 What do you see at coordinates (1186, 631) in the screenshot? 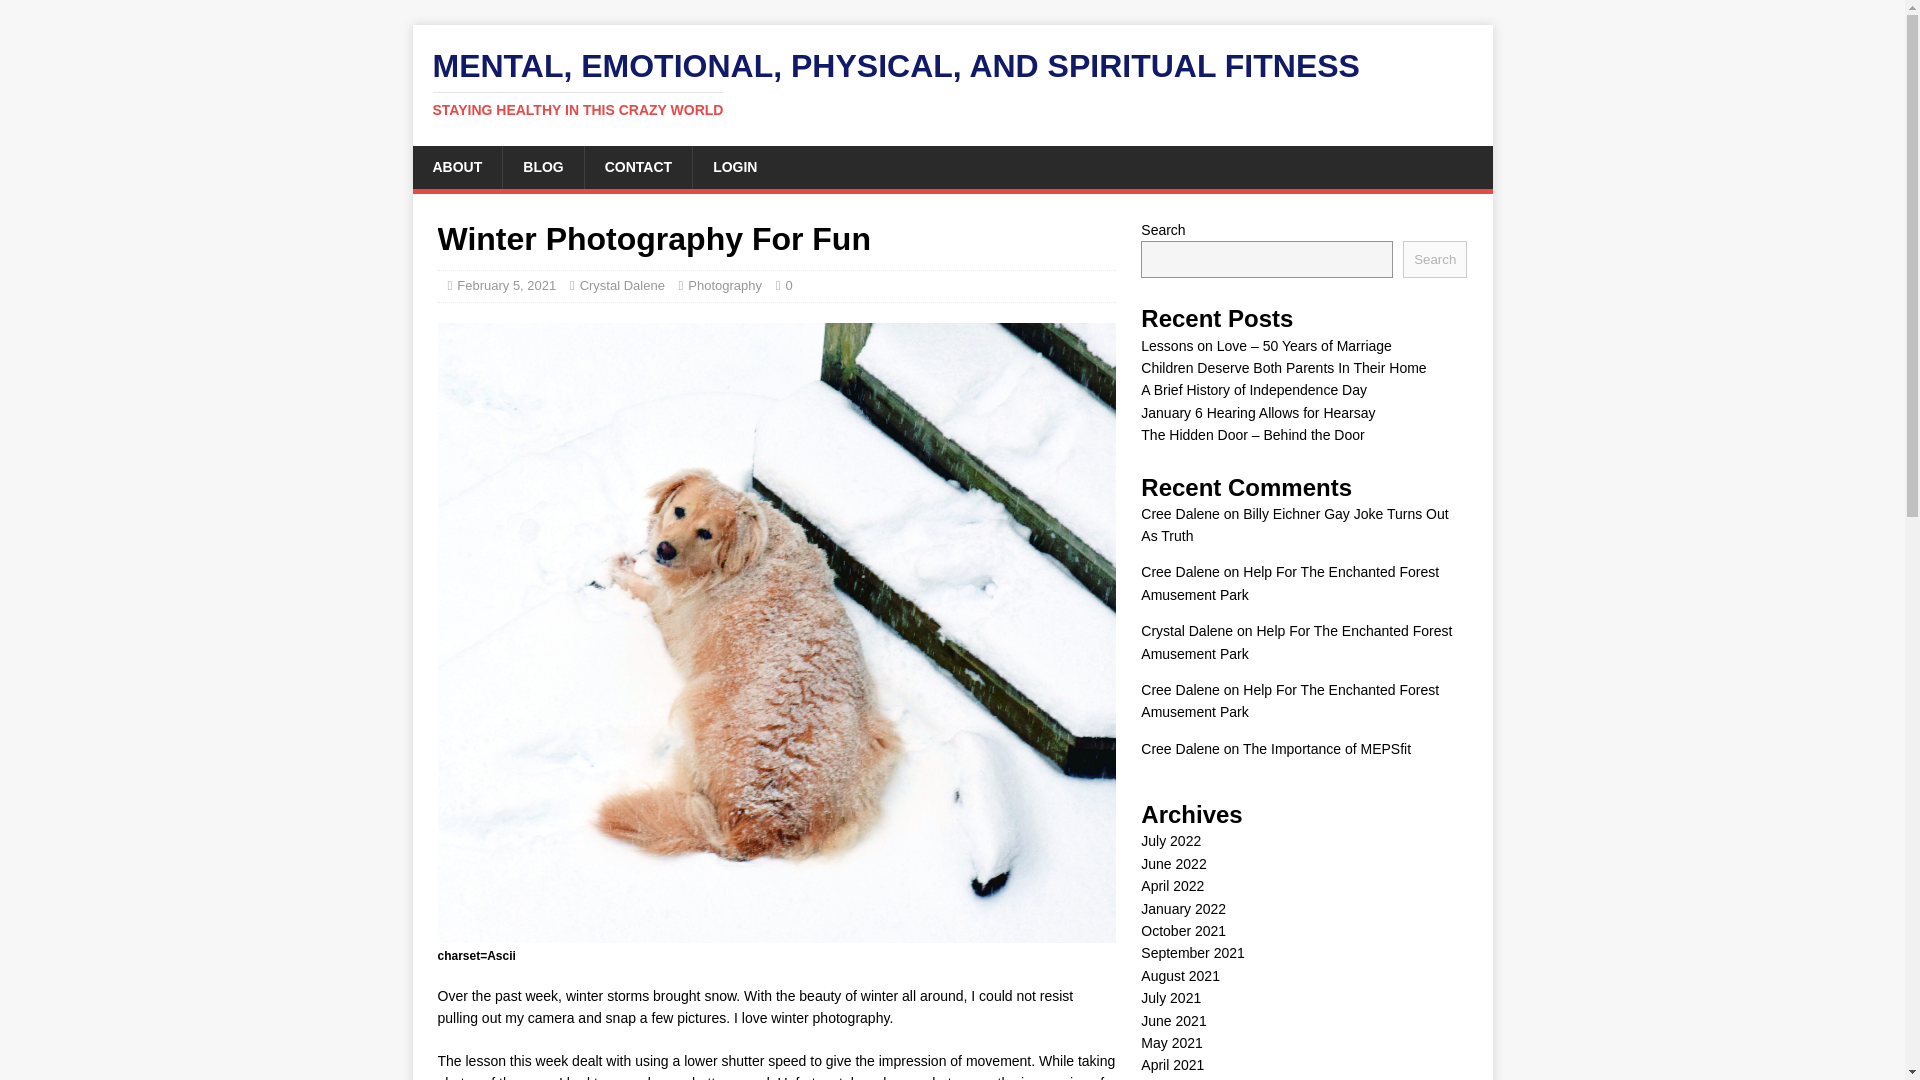
I see `Crystal Dalene` at bounding box center [1186, 631].